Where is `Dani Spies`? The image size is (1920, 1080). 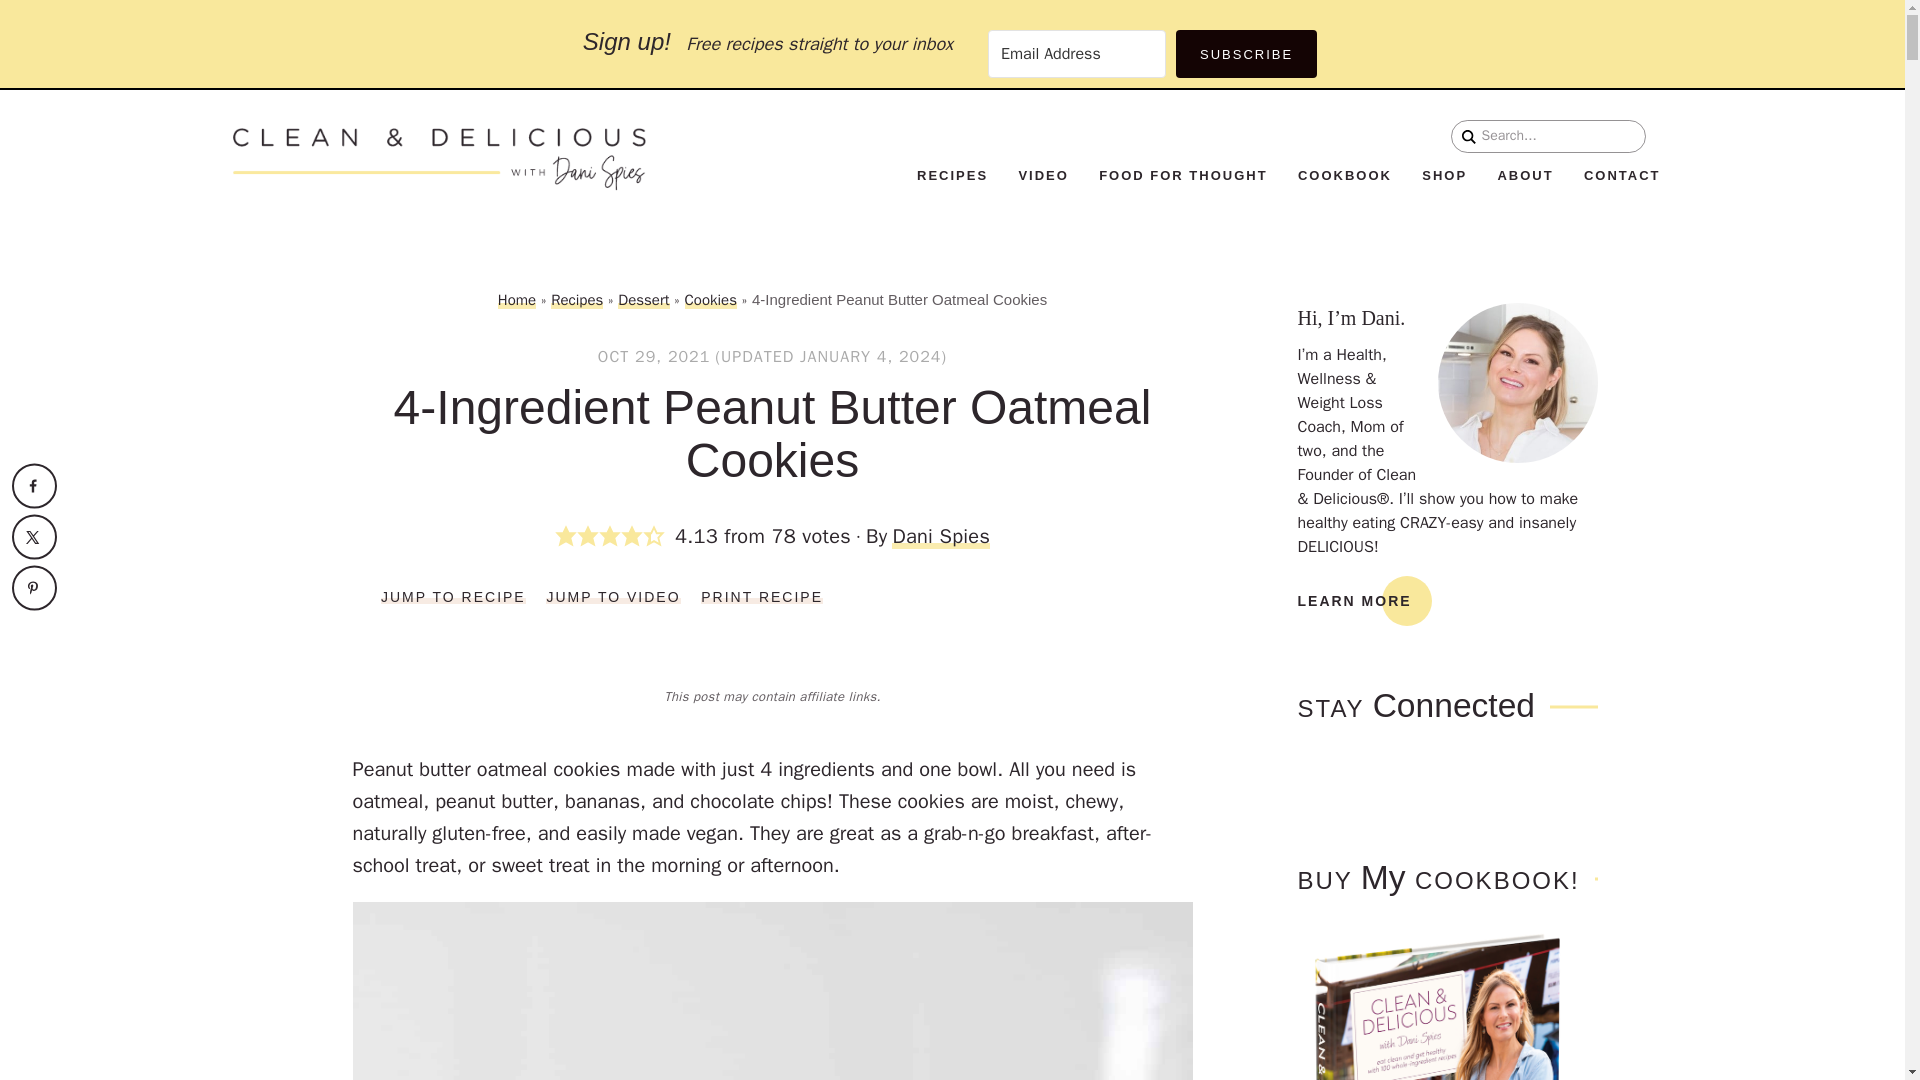 Dani Spies is located at coordinates (941, 536).